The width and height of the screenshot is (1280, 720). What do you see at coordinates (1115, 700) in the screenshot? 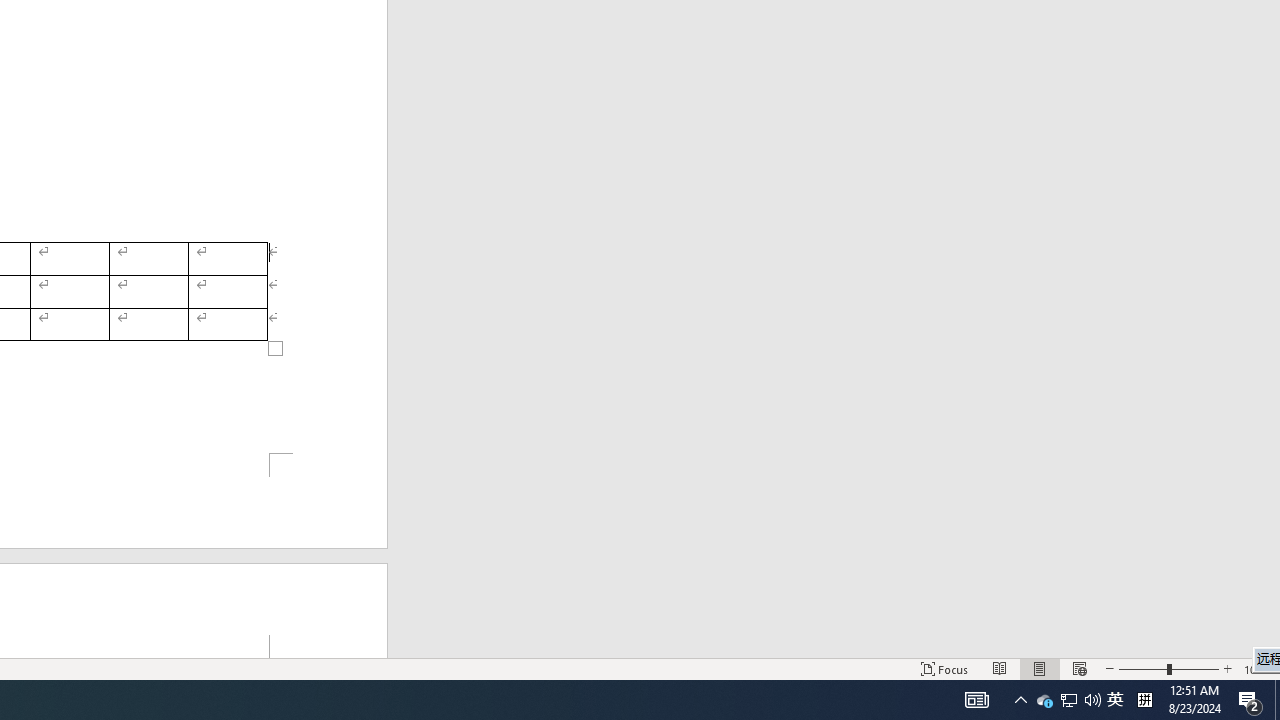
I see `AutomationID: 4105` at bounding box center [1115, 700].